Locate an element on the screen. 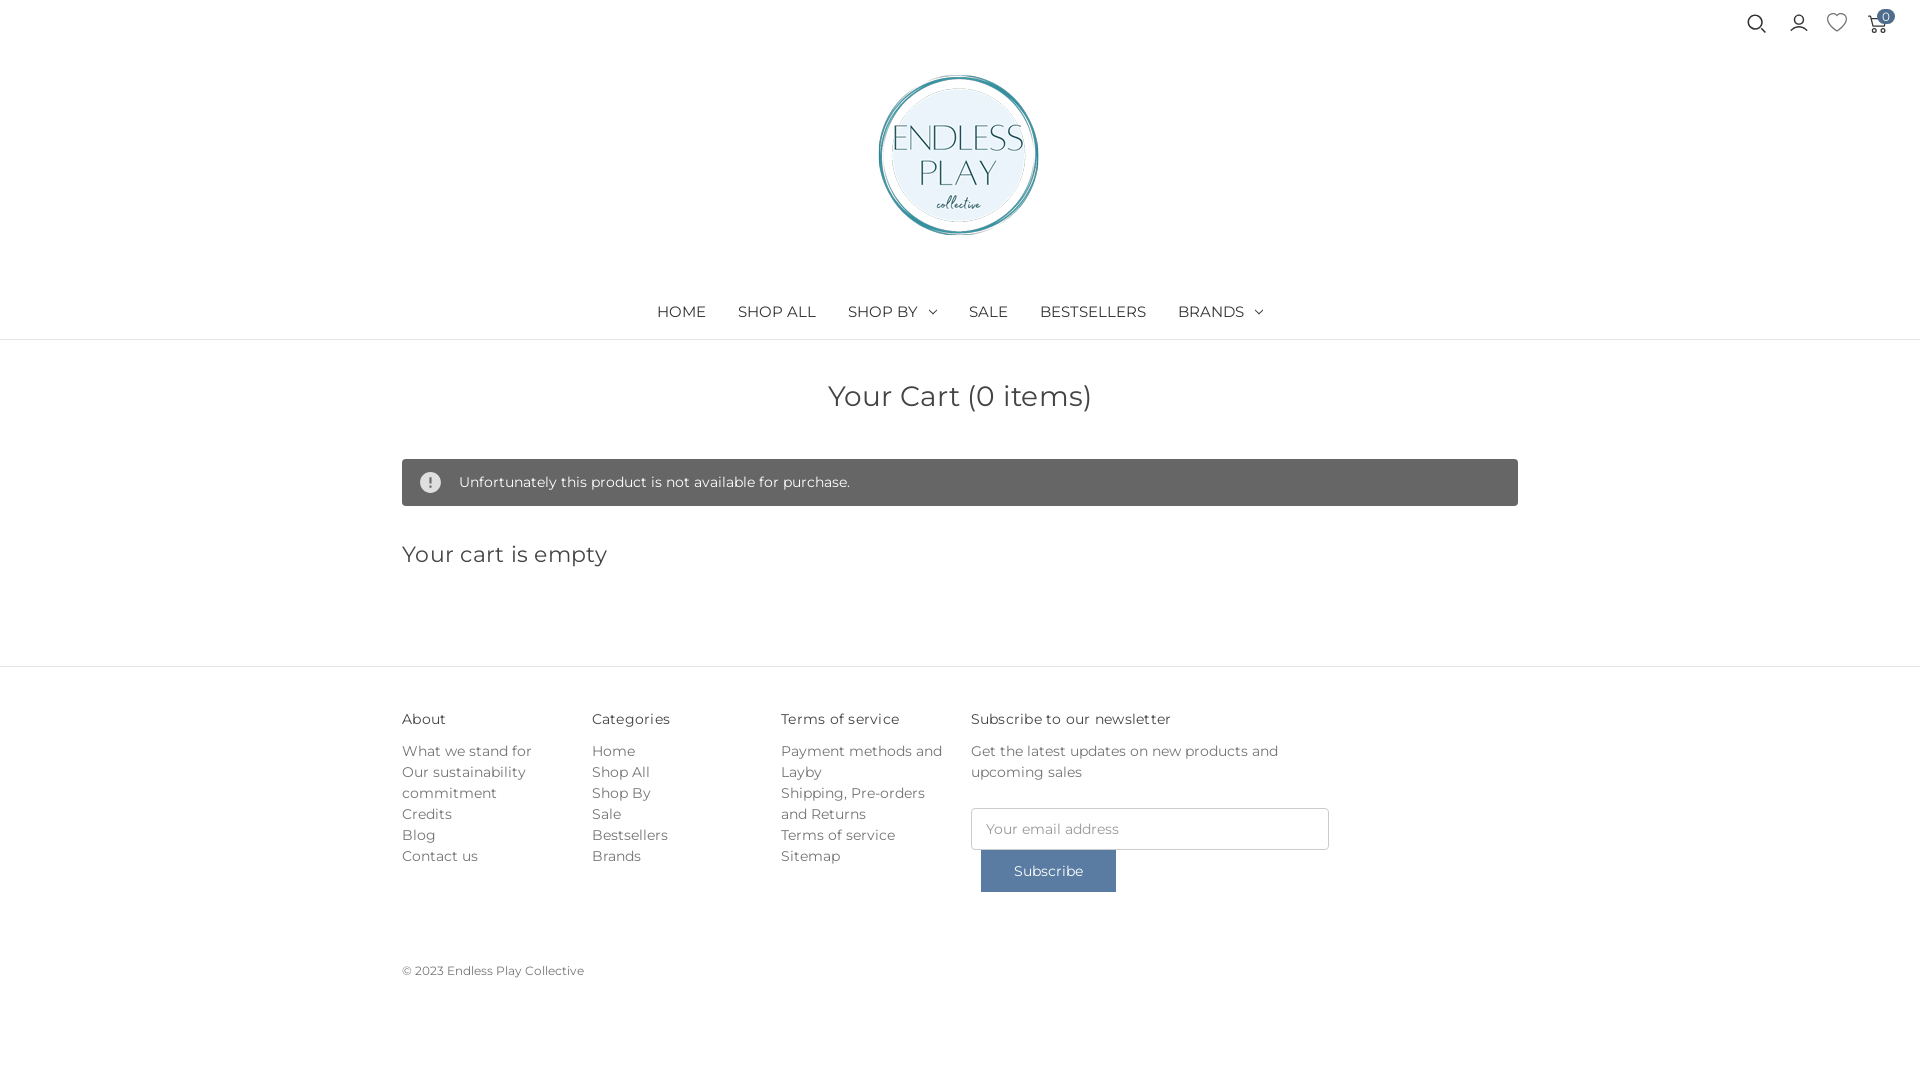  Credits is located at coordinates (427, 814).